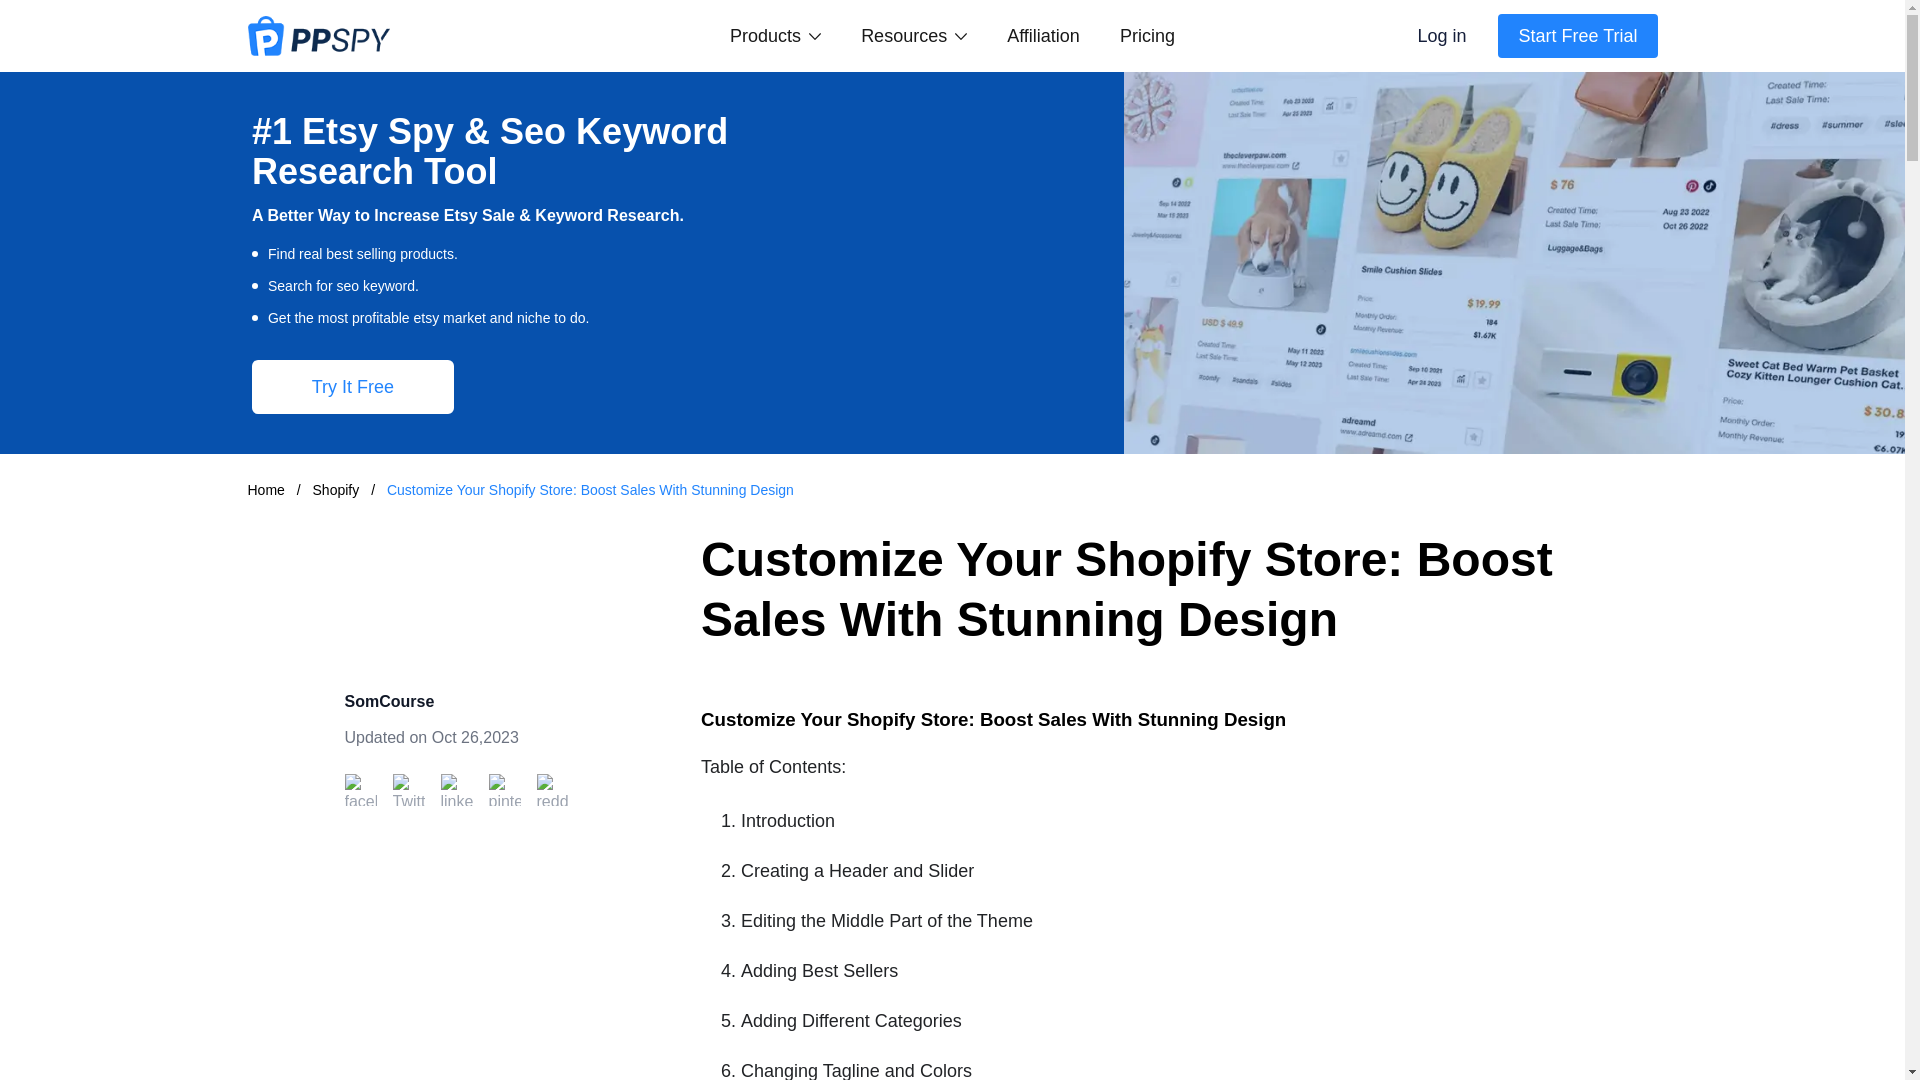 The height and width of the screenshot is (1080, 1920). Describe the element at coordinates (552, 790) in the screenshot. I see `reddit` at that location.